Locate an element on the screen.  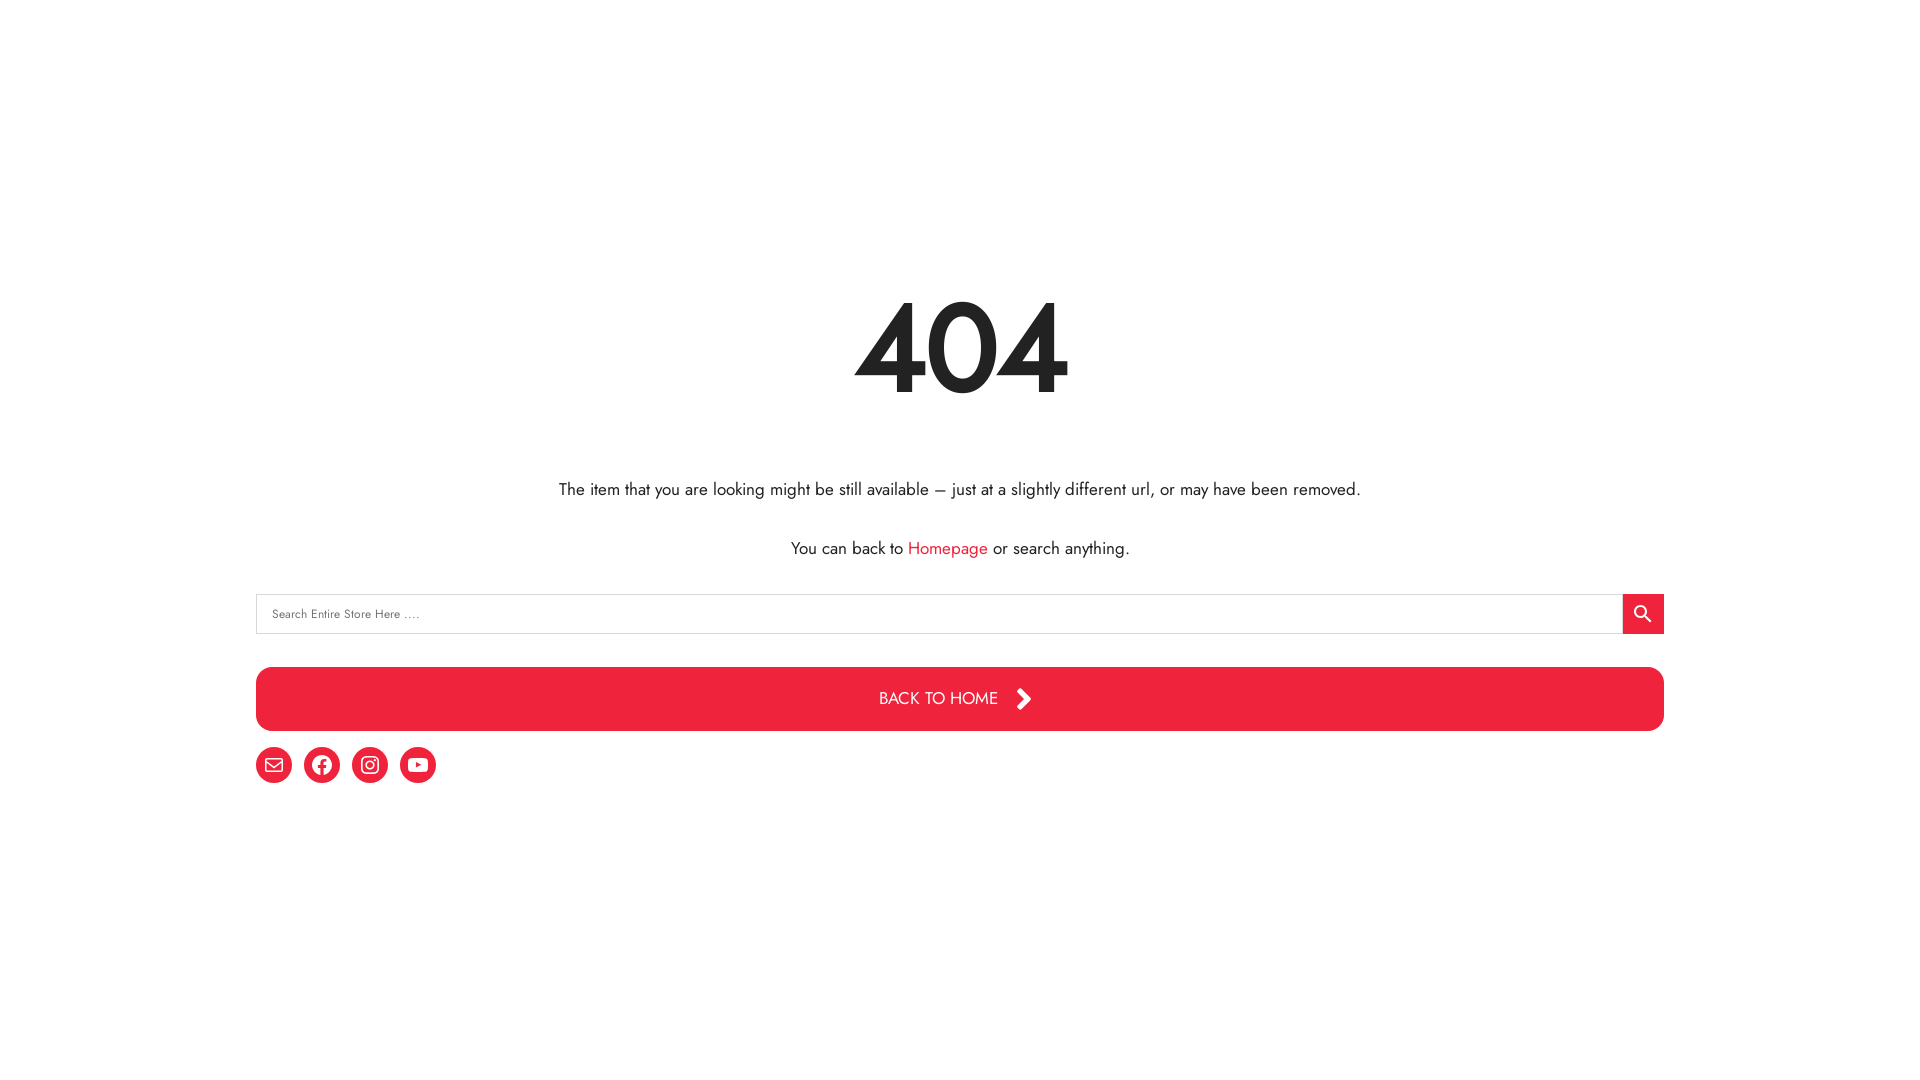
Instagram is located at coordinates (370, 765).